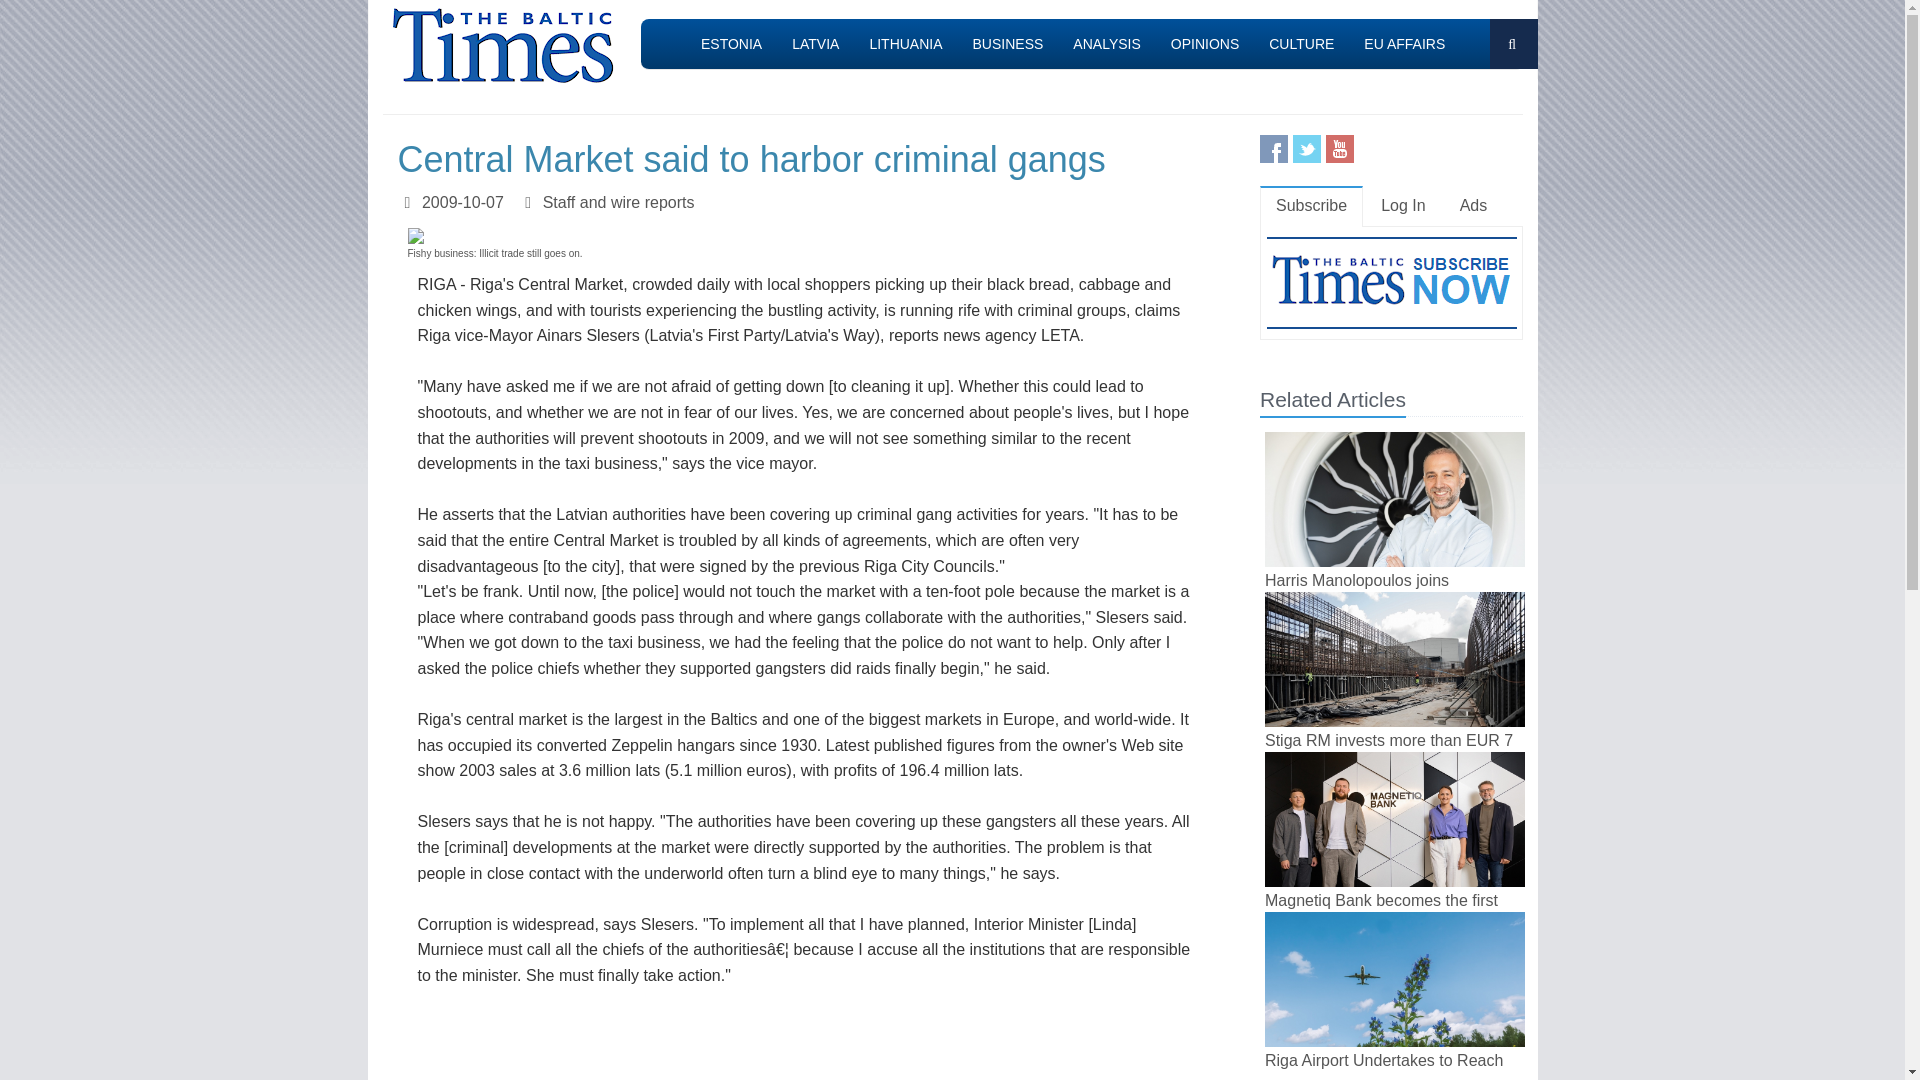 Image resolution: width=1920 pixels, height=1080 pixels. Describe the element at coordinates (1106, 44) in the screenshot. I see `ANALYSIS` at that location.